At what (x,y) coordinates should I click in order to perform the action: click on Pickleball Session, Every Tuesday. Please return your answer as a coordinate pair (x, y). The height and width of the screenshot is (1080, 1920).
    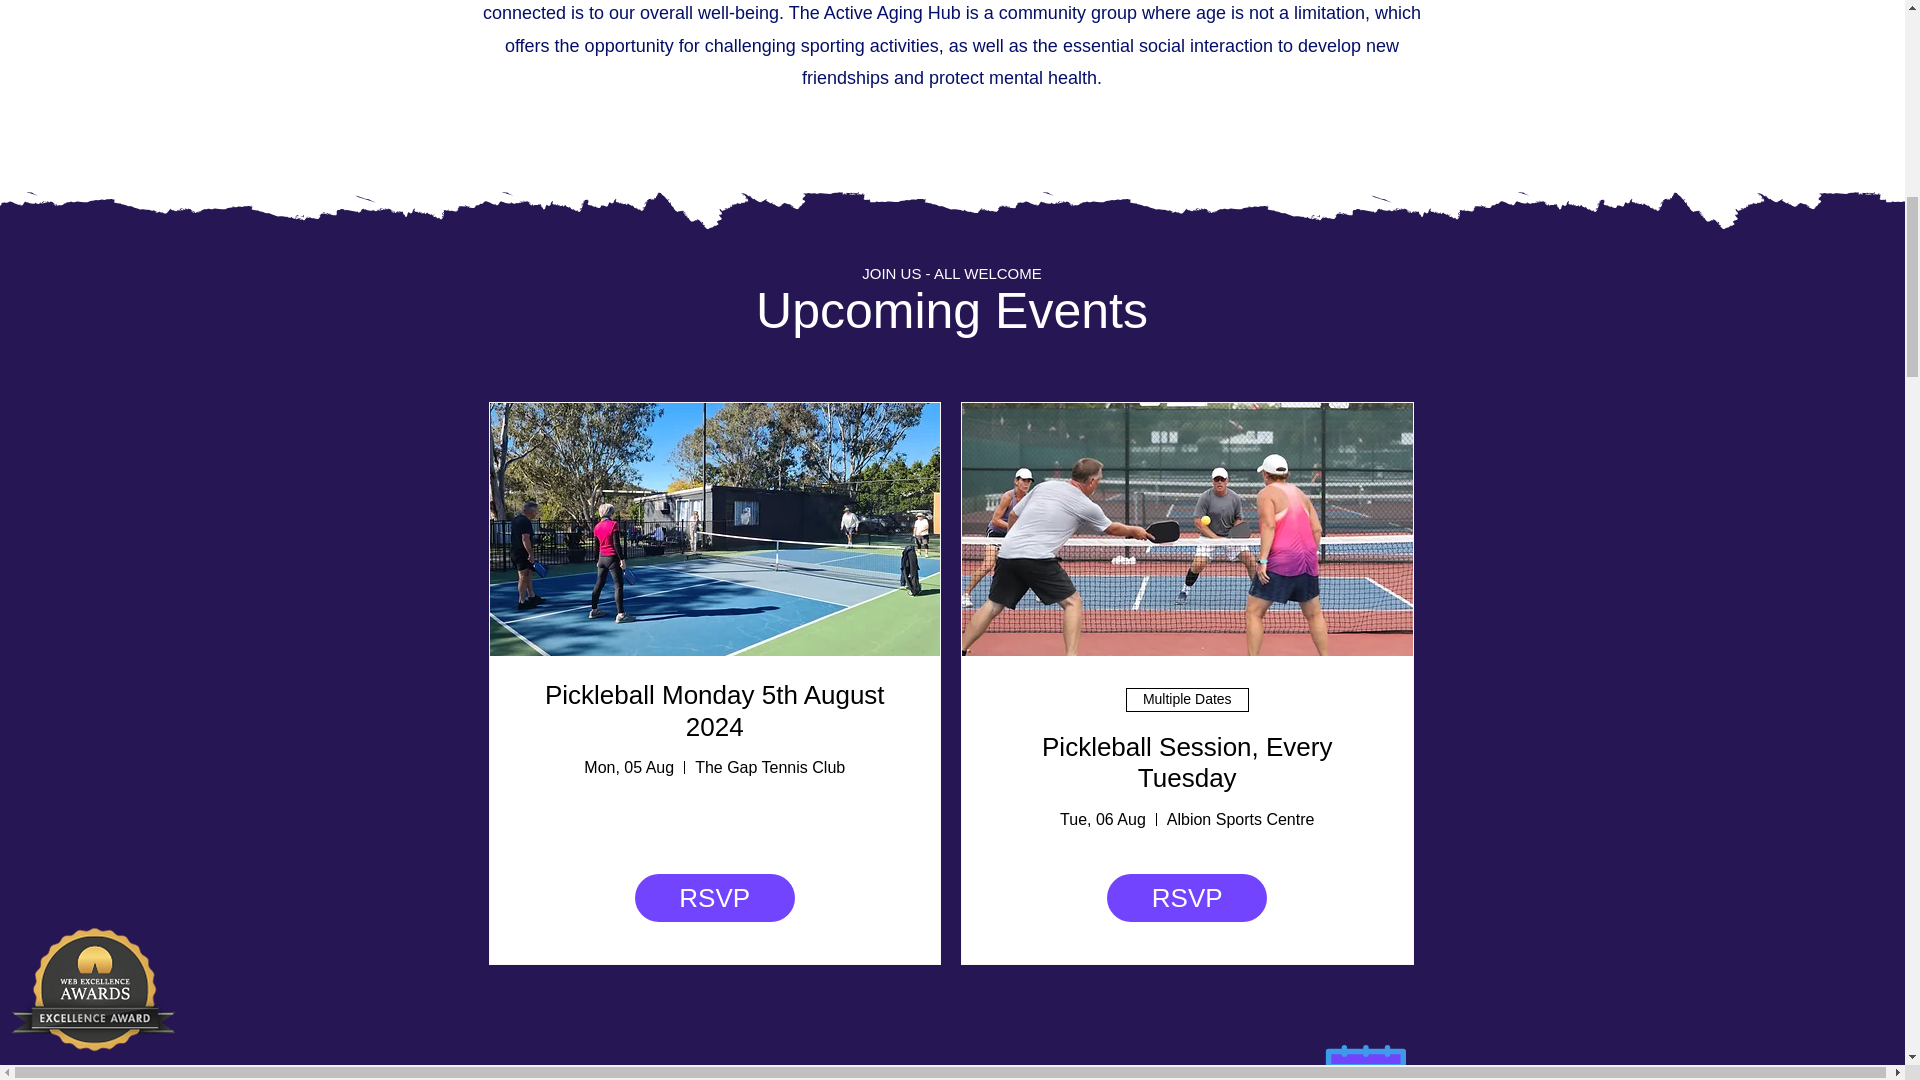
    Looking at the image, I should click on (1187, 762).